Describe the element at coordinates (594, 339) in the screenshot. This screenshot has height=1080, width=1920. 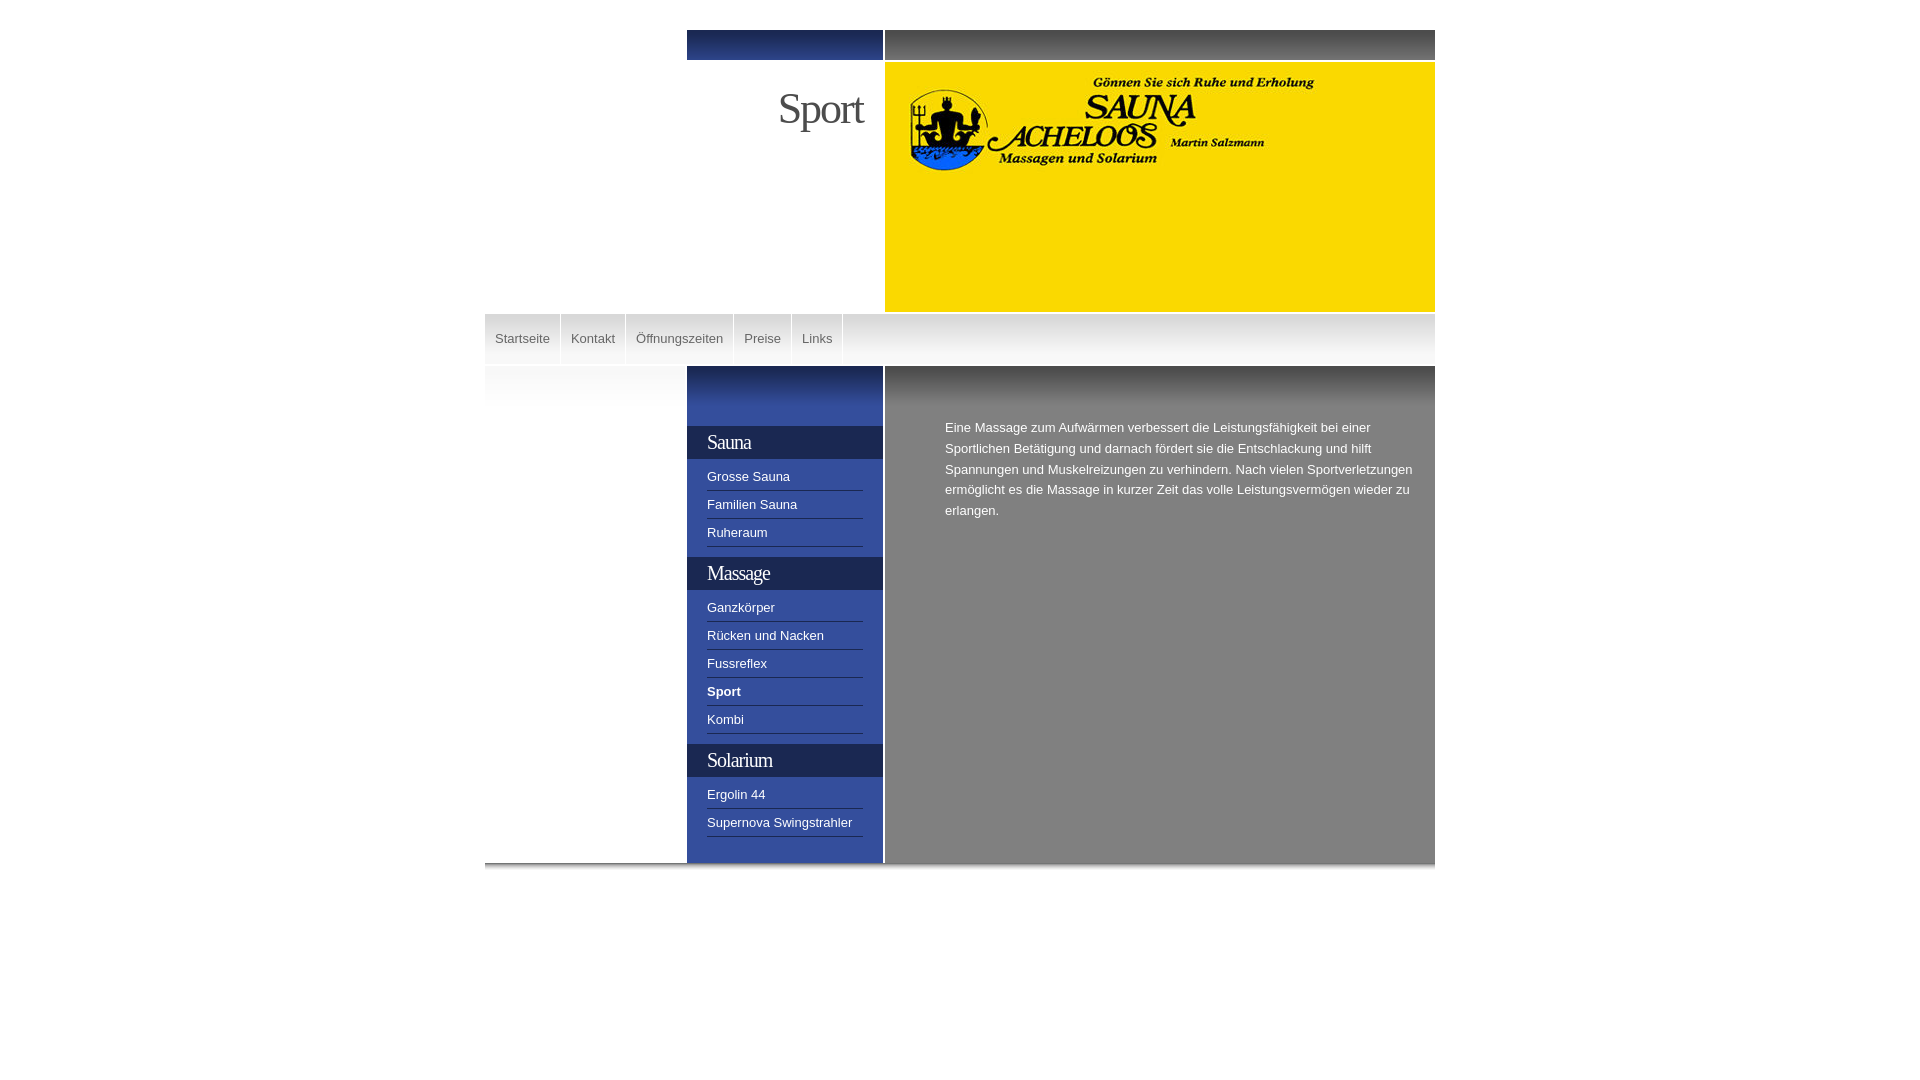
I see `Kontakt` at that location.